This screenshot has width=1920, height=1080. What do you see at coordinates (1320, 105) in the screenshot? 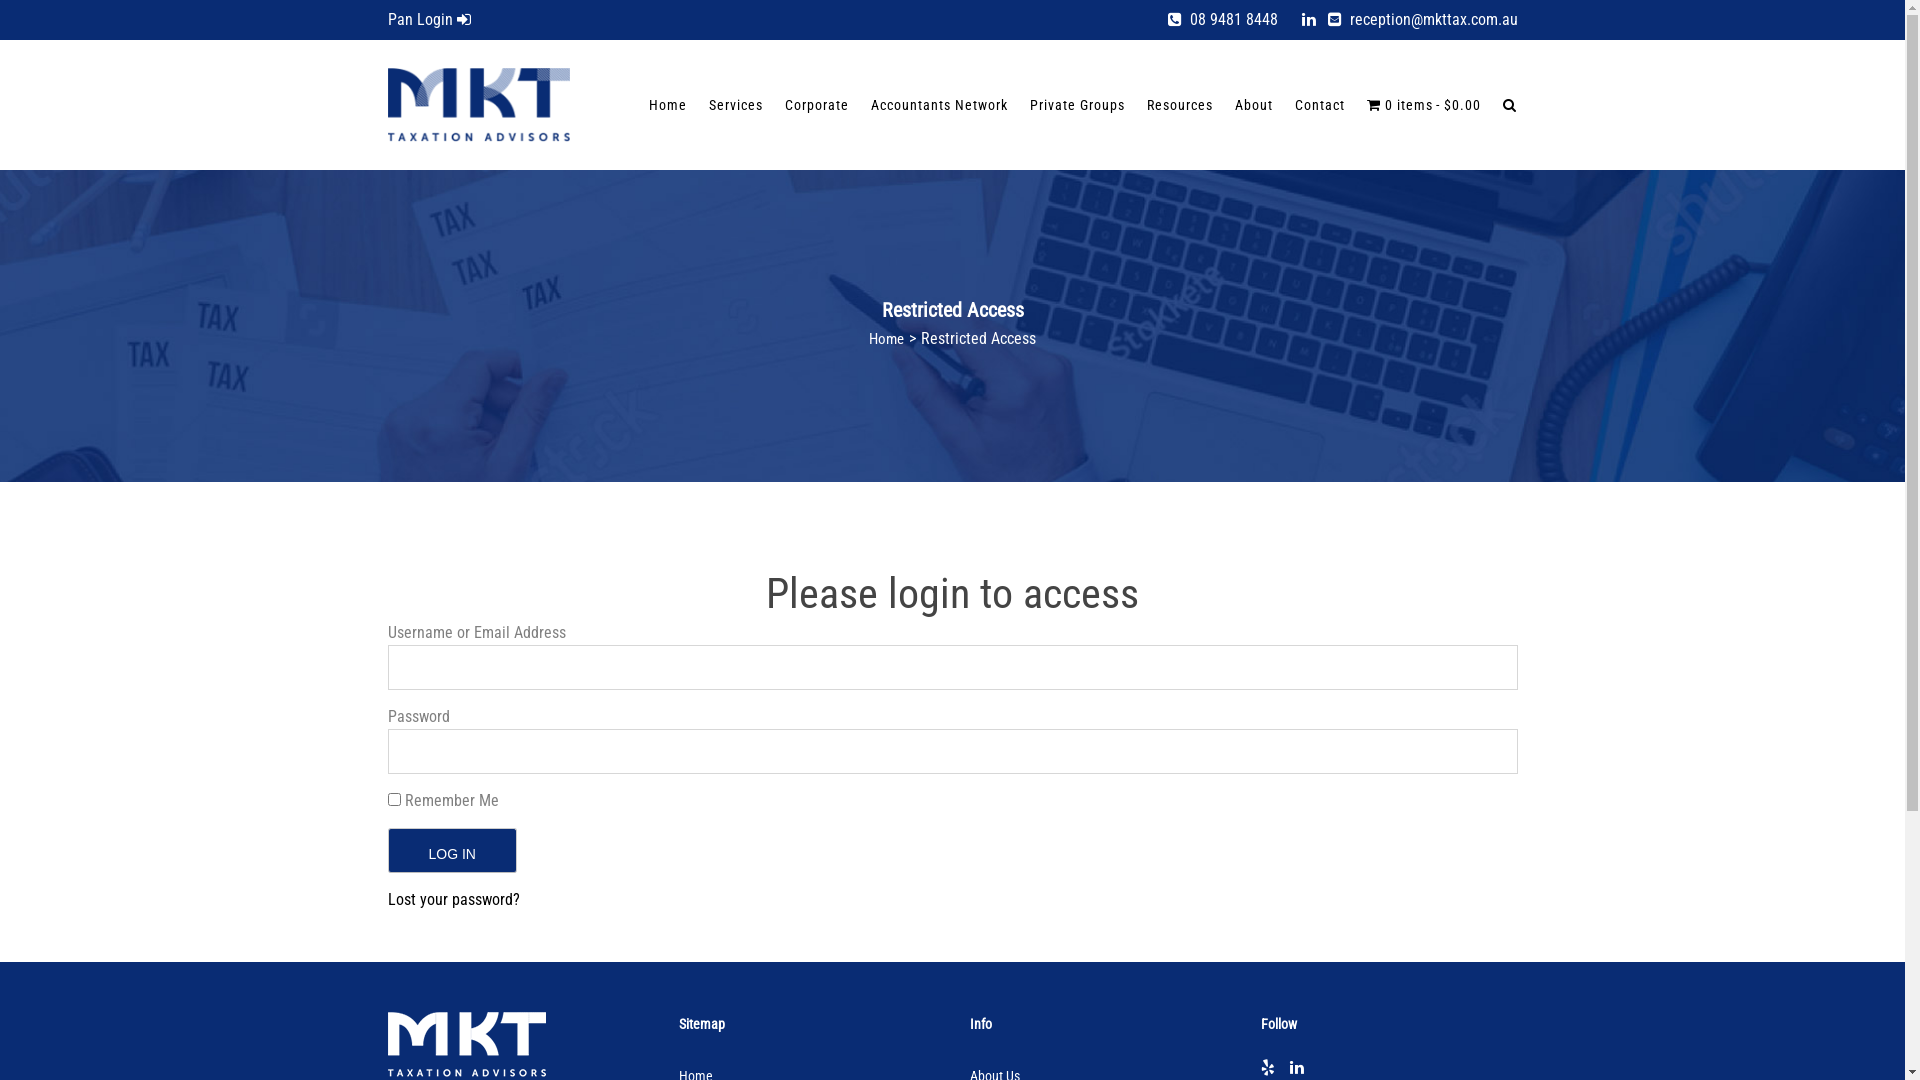
I see `Contact` at bounding box center [1320, 105].